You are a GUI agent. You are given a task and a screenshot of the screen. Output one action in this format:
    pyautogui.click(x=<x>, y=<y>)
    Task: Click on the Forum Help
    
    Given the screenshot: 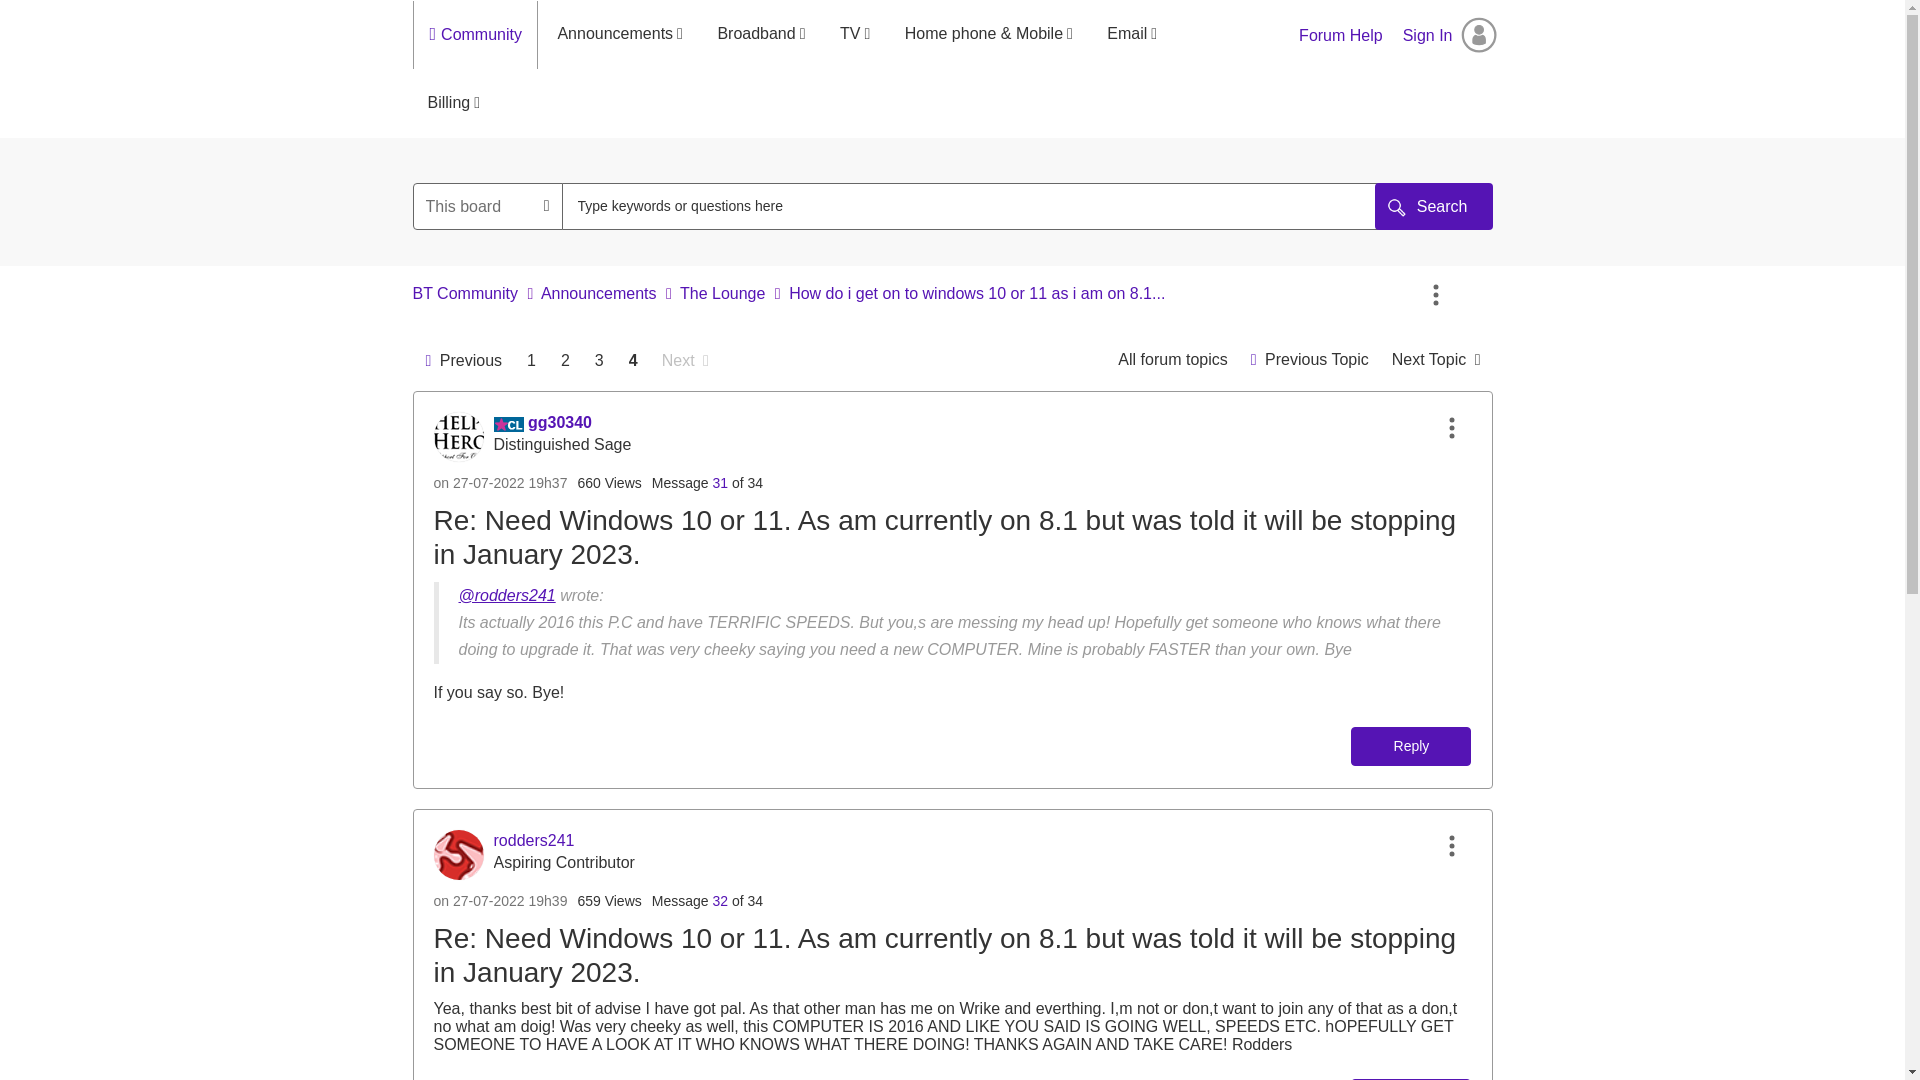 What is the action you would take?
    pyautogui.click(x=1340, y=35)
    